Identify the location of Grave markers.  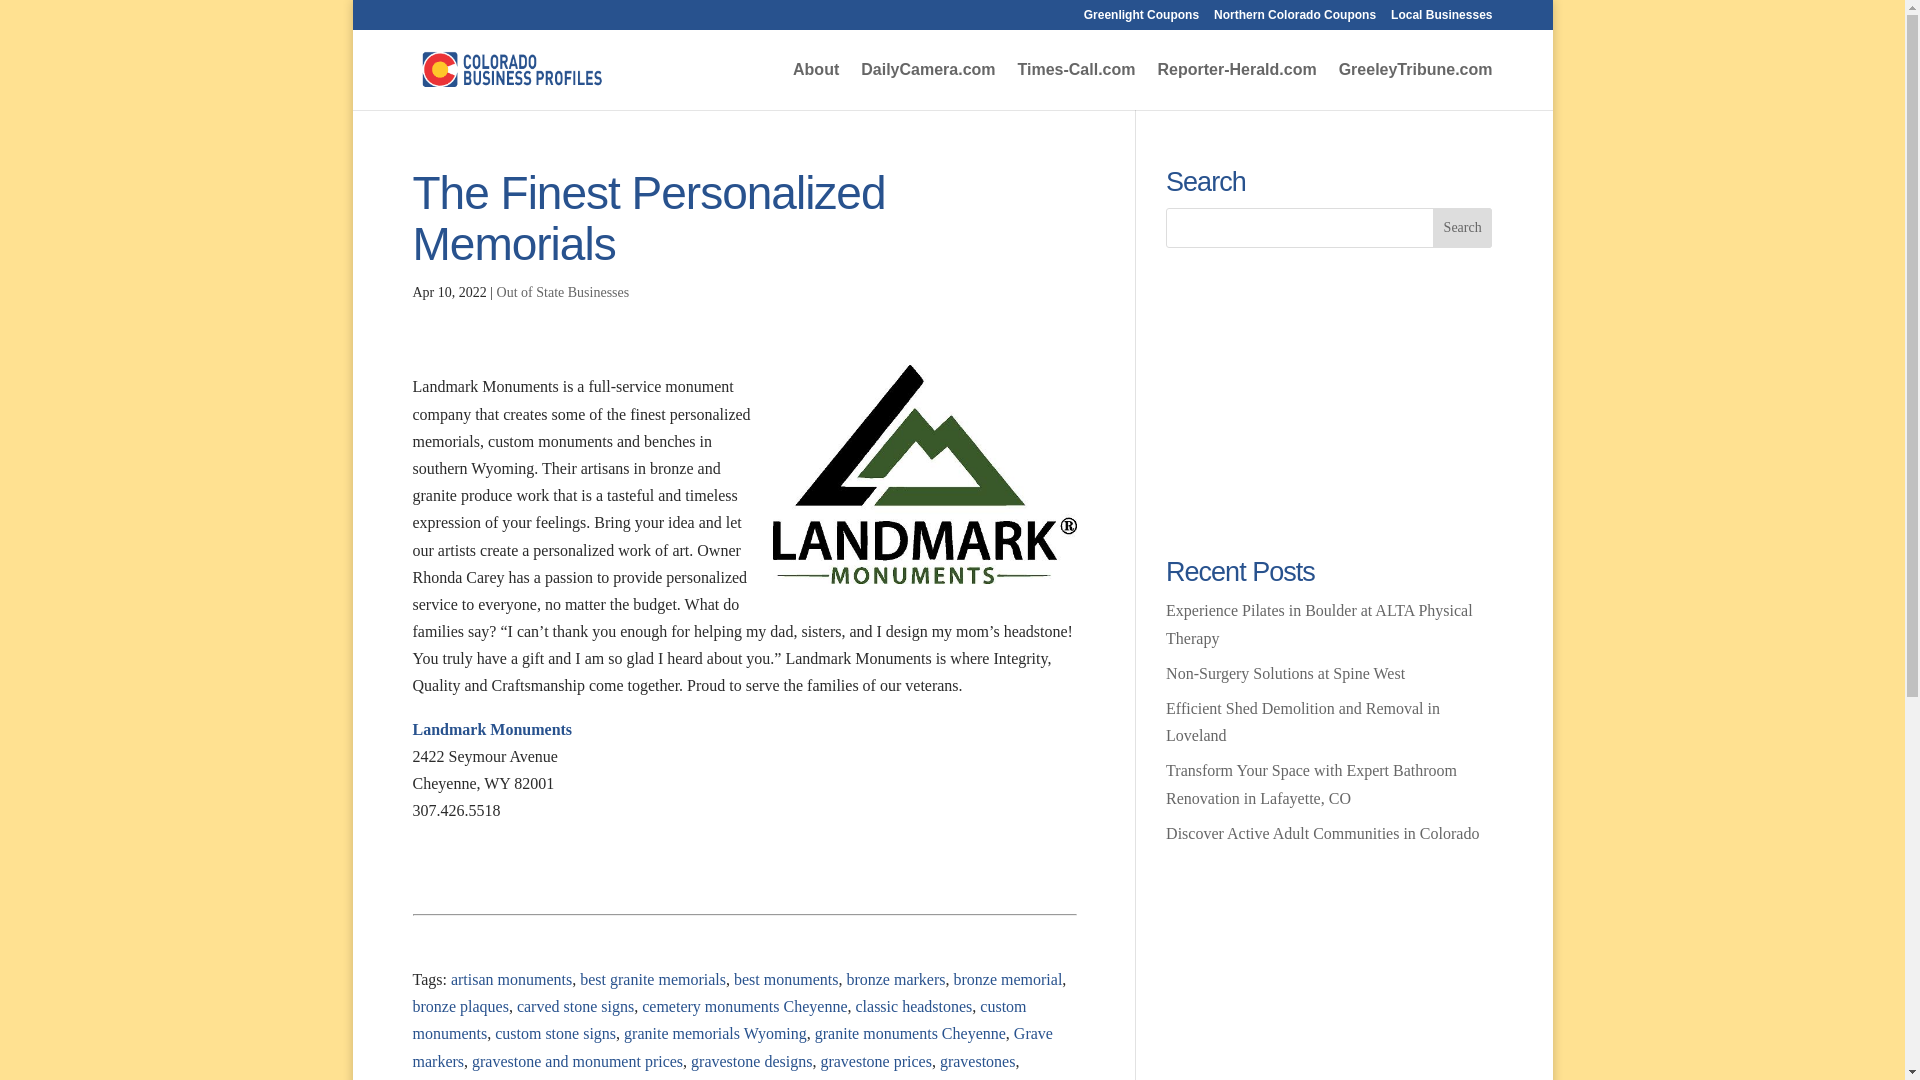
(732, 1046).